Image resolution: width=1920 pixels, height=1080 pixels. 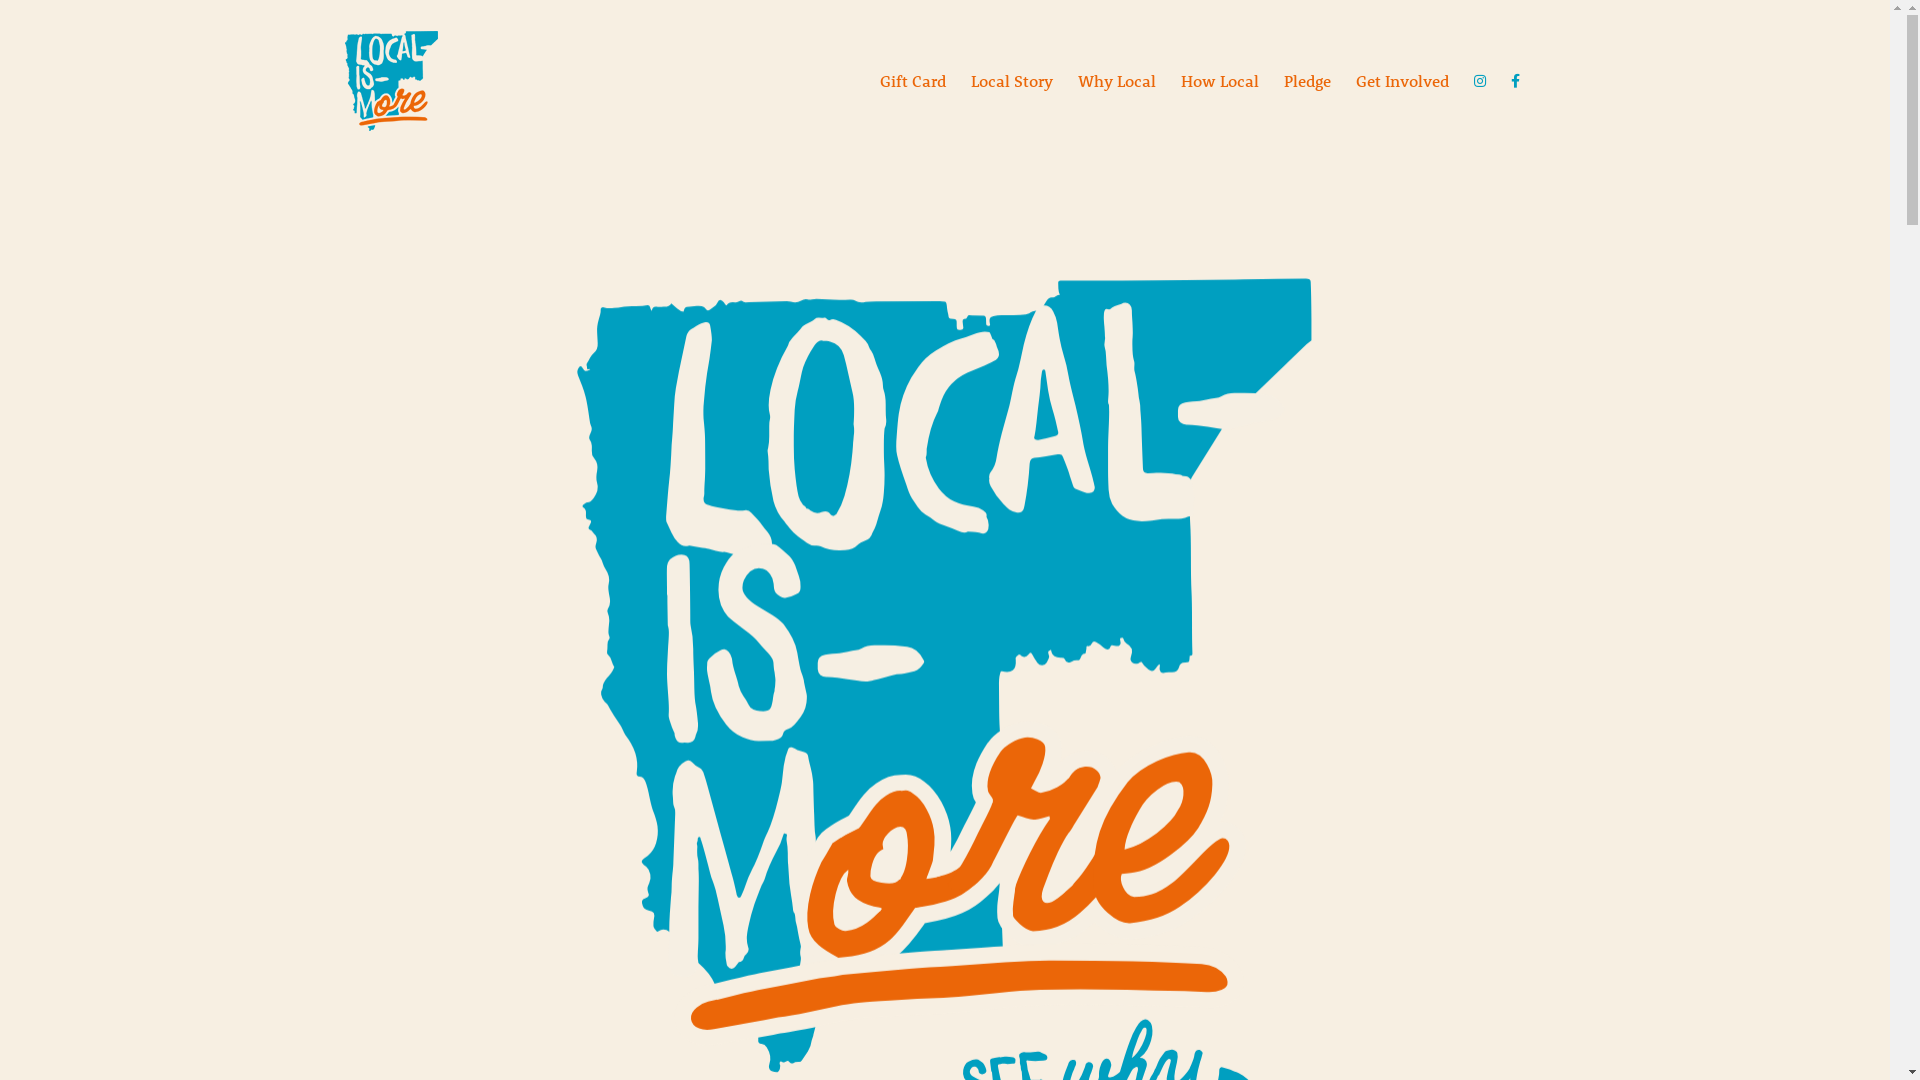 I want to click on Get Involved, so click(x=1402, y=81).